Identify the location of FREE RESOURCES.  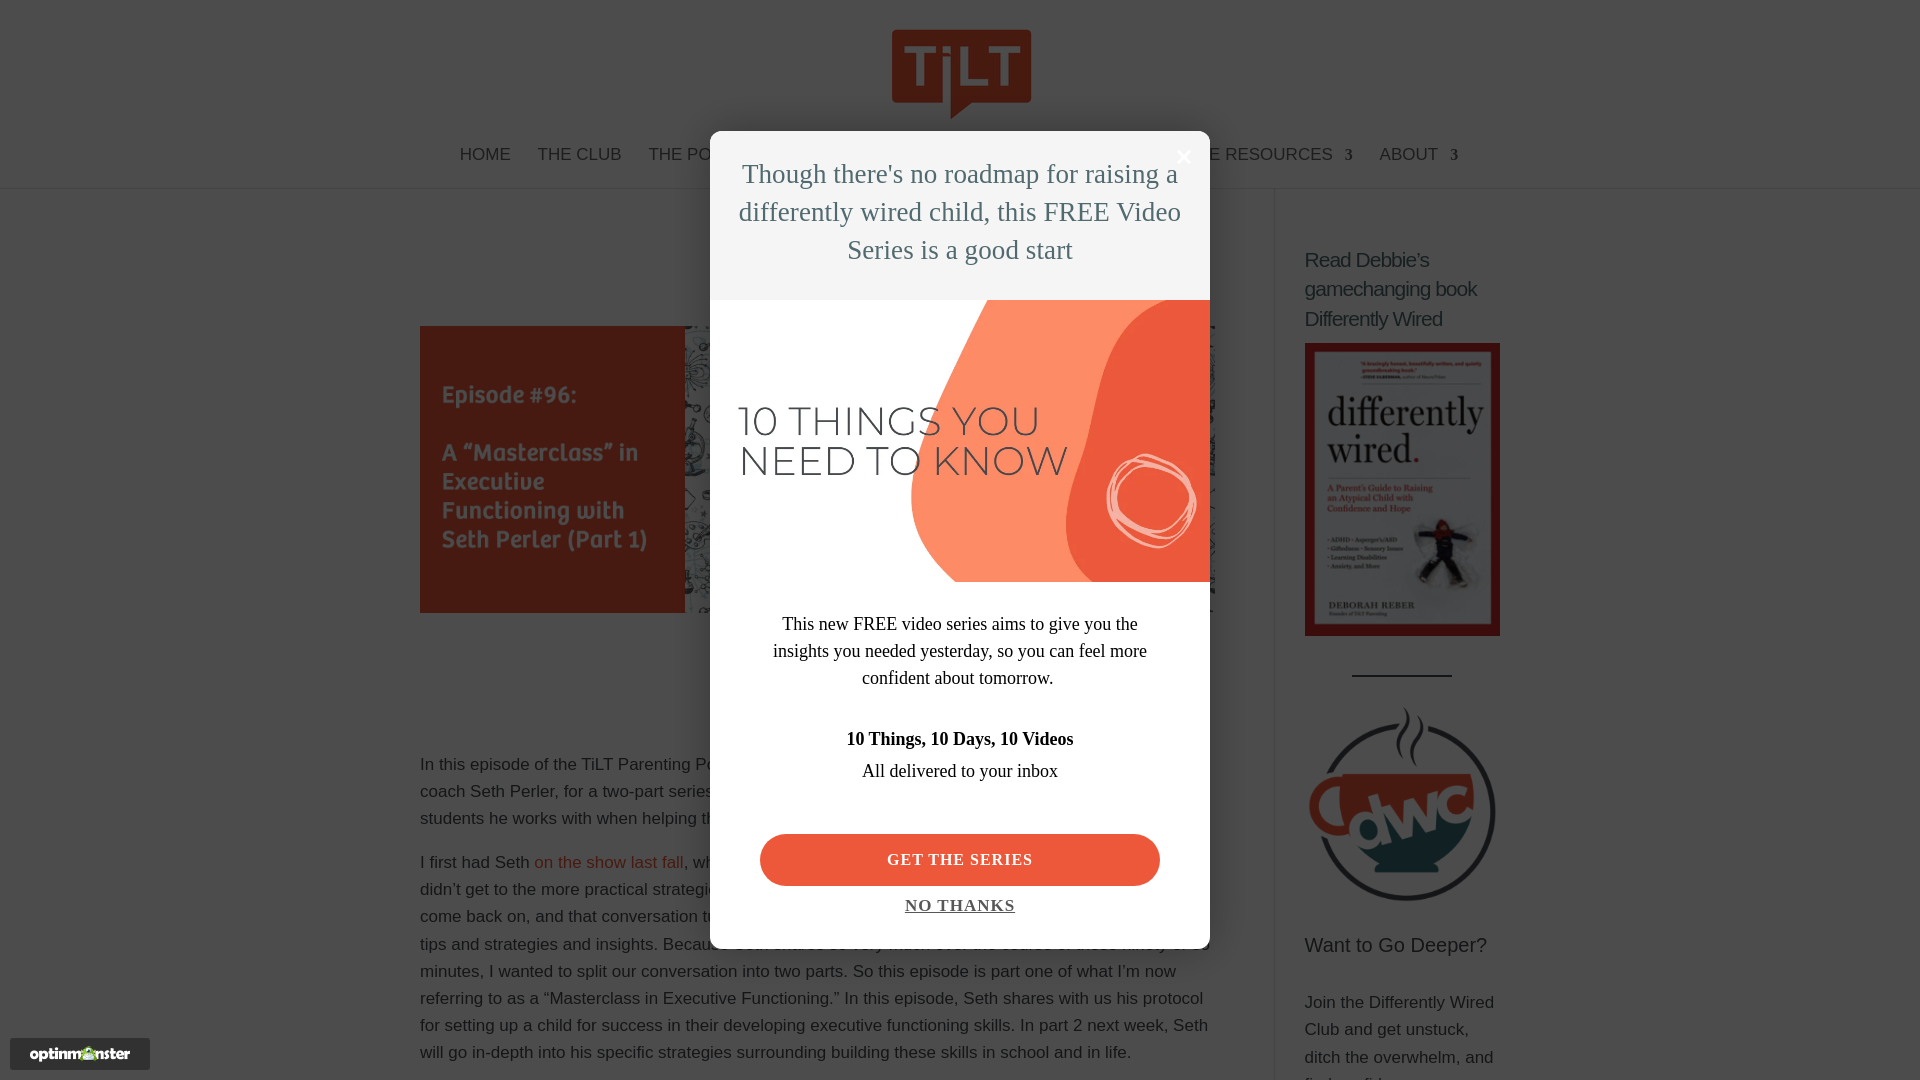
(1264, 167).